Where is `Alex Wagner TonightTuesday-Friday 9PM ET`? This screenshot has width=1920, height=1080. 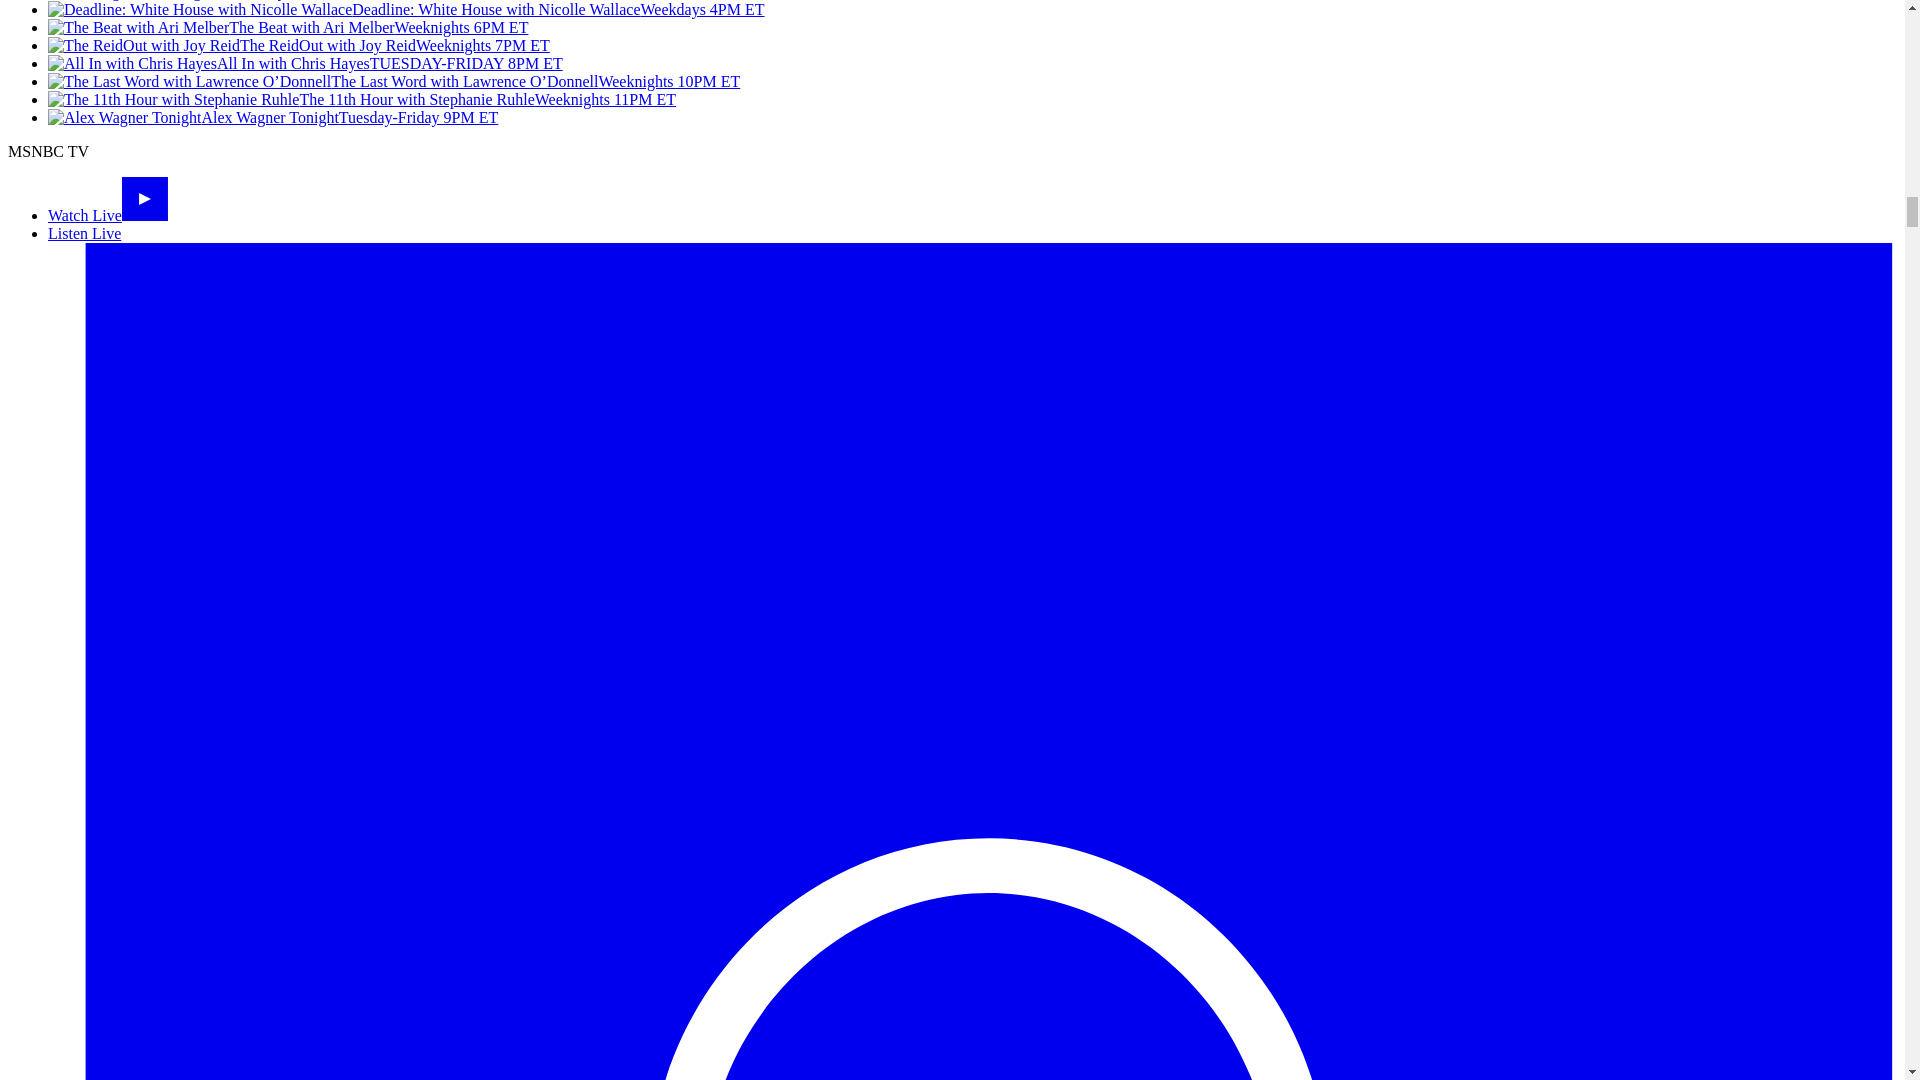 Alex Wagner TonightTuesday-Friday 9PM ET is located at coordinates (272, 118).